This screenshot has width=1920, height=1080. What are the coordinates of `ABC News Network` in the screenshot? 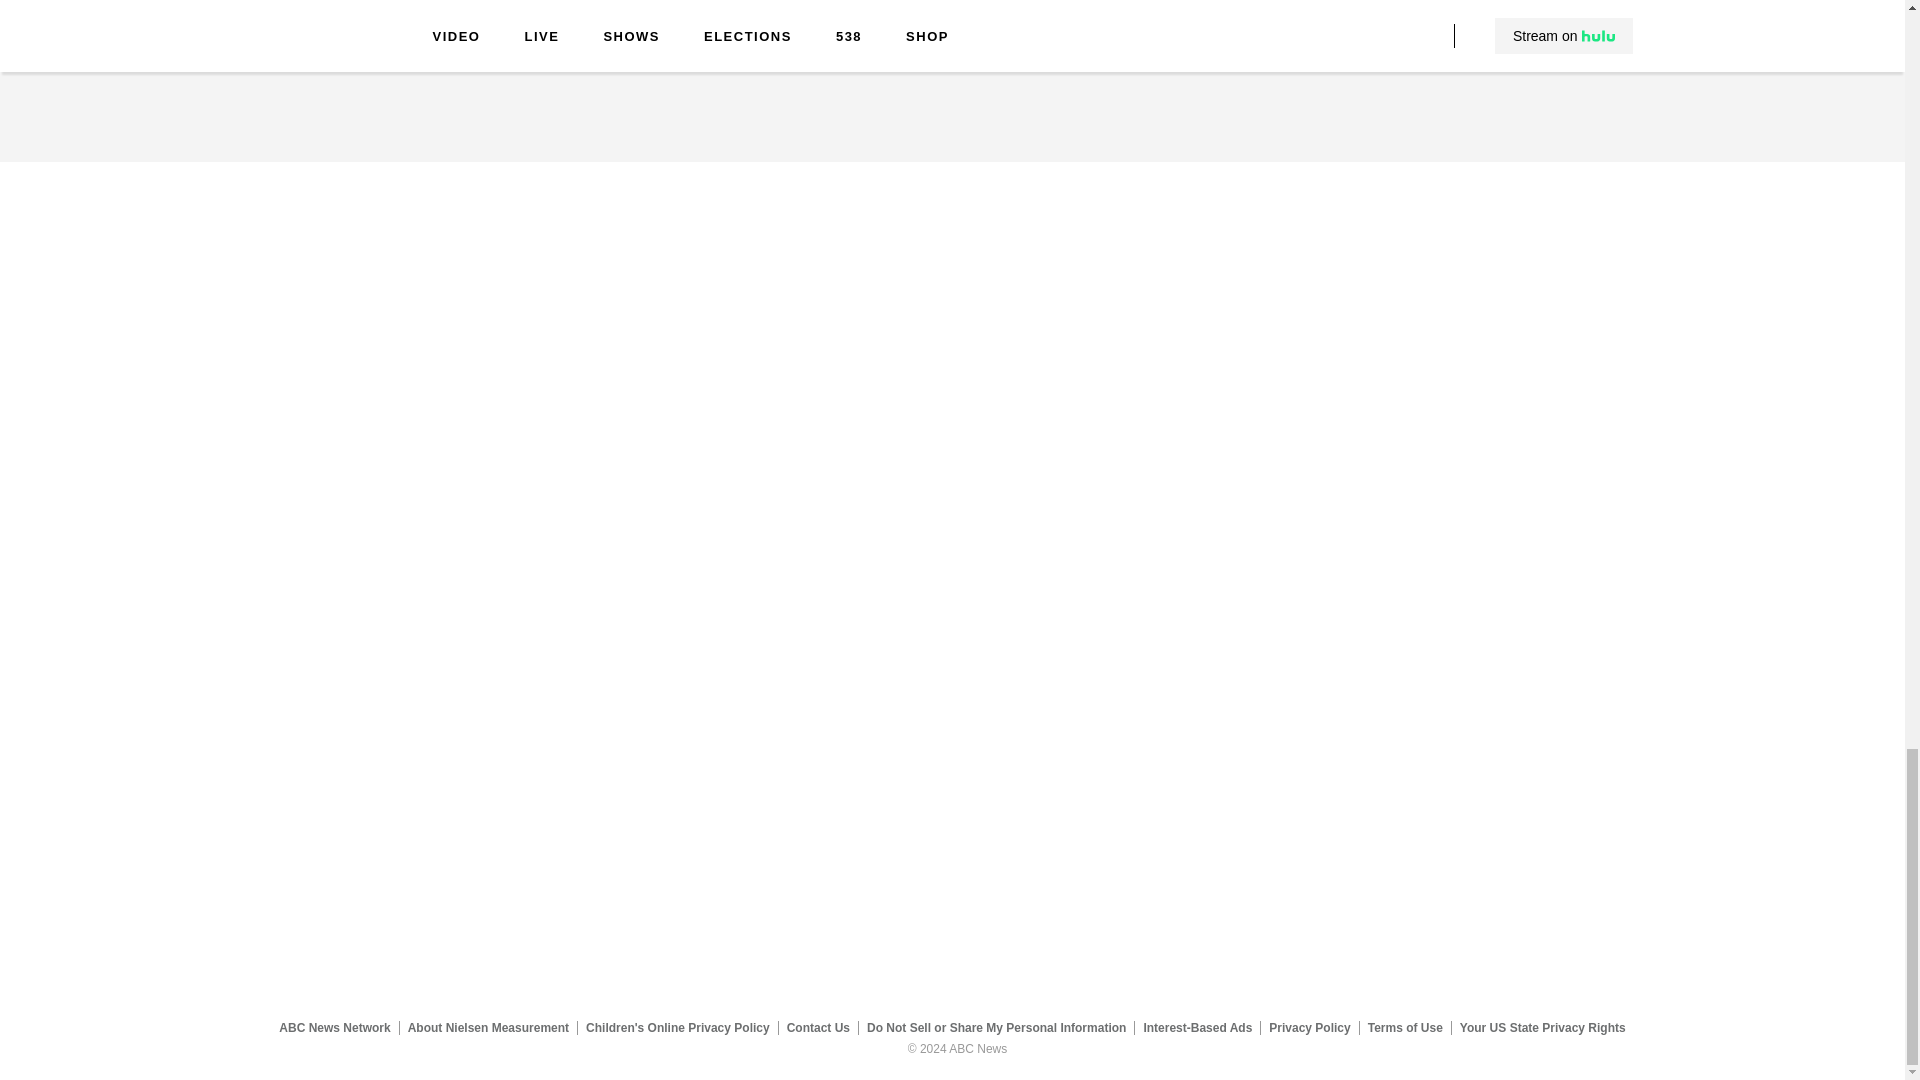 It's located at (334, 1027).